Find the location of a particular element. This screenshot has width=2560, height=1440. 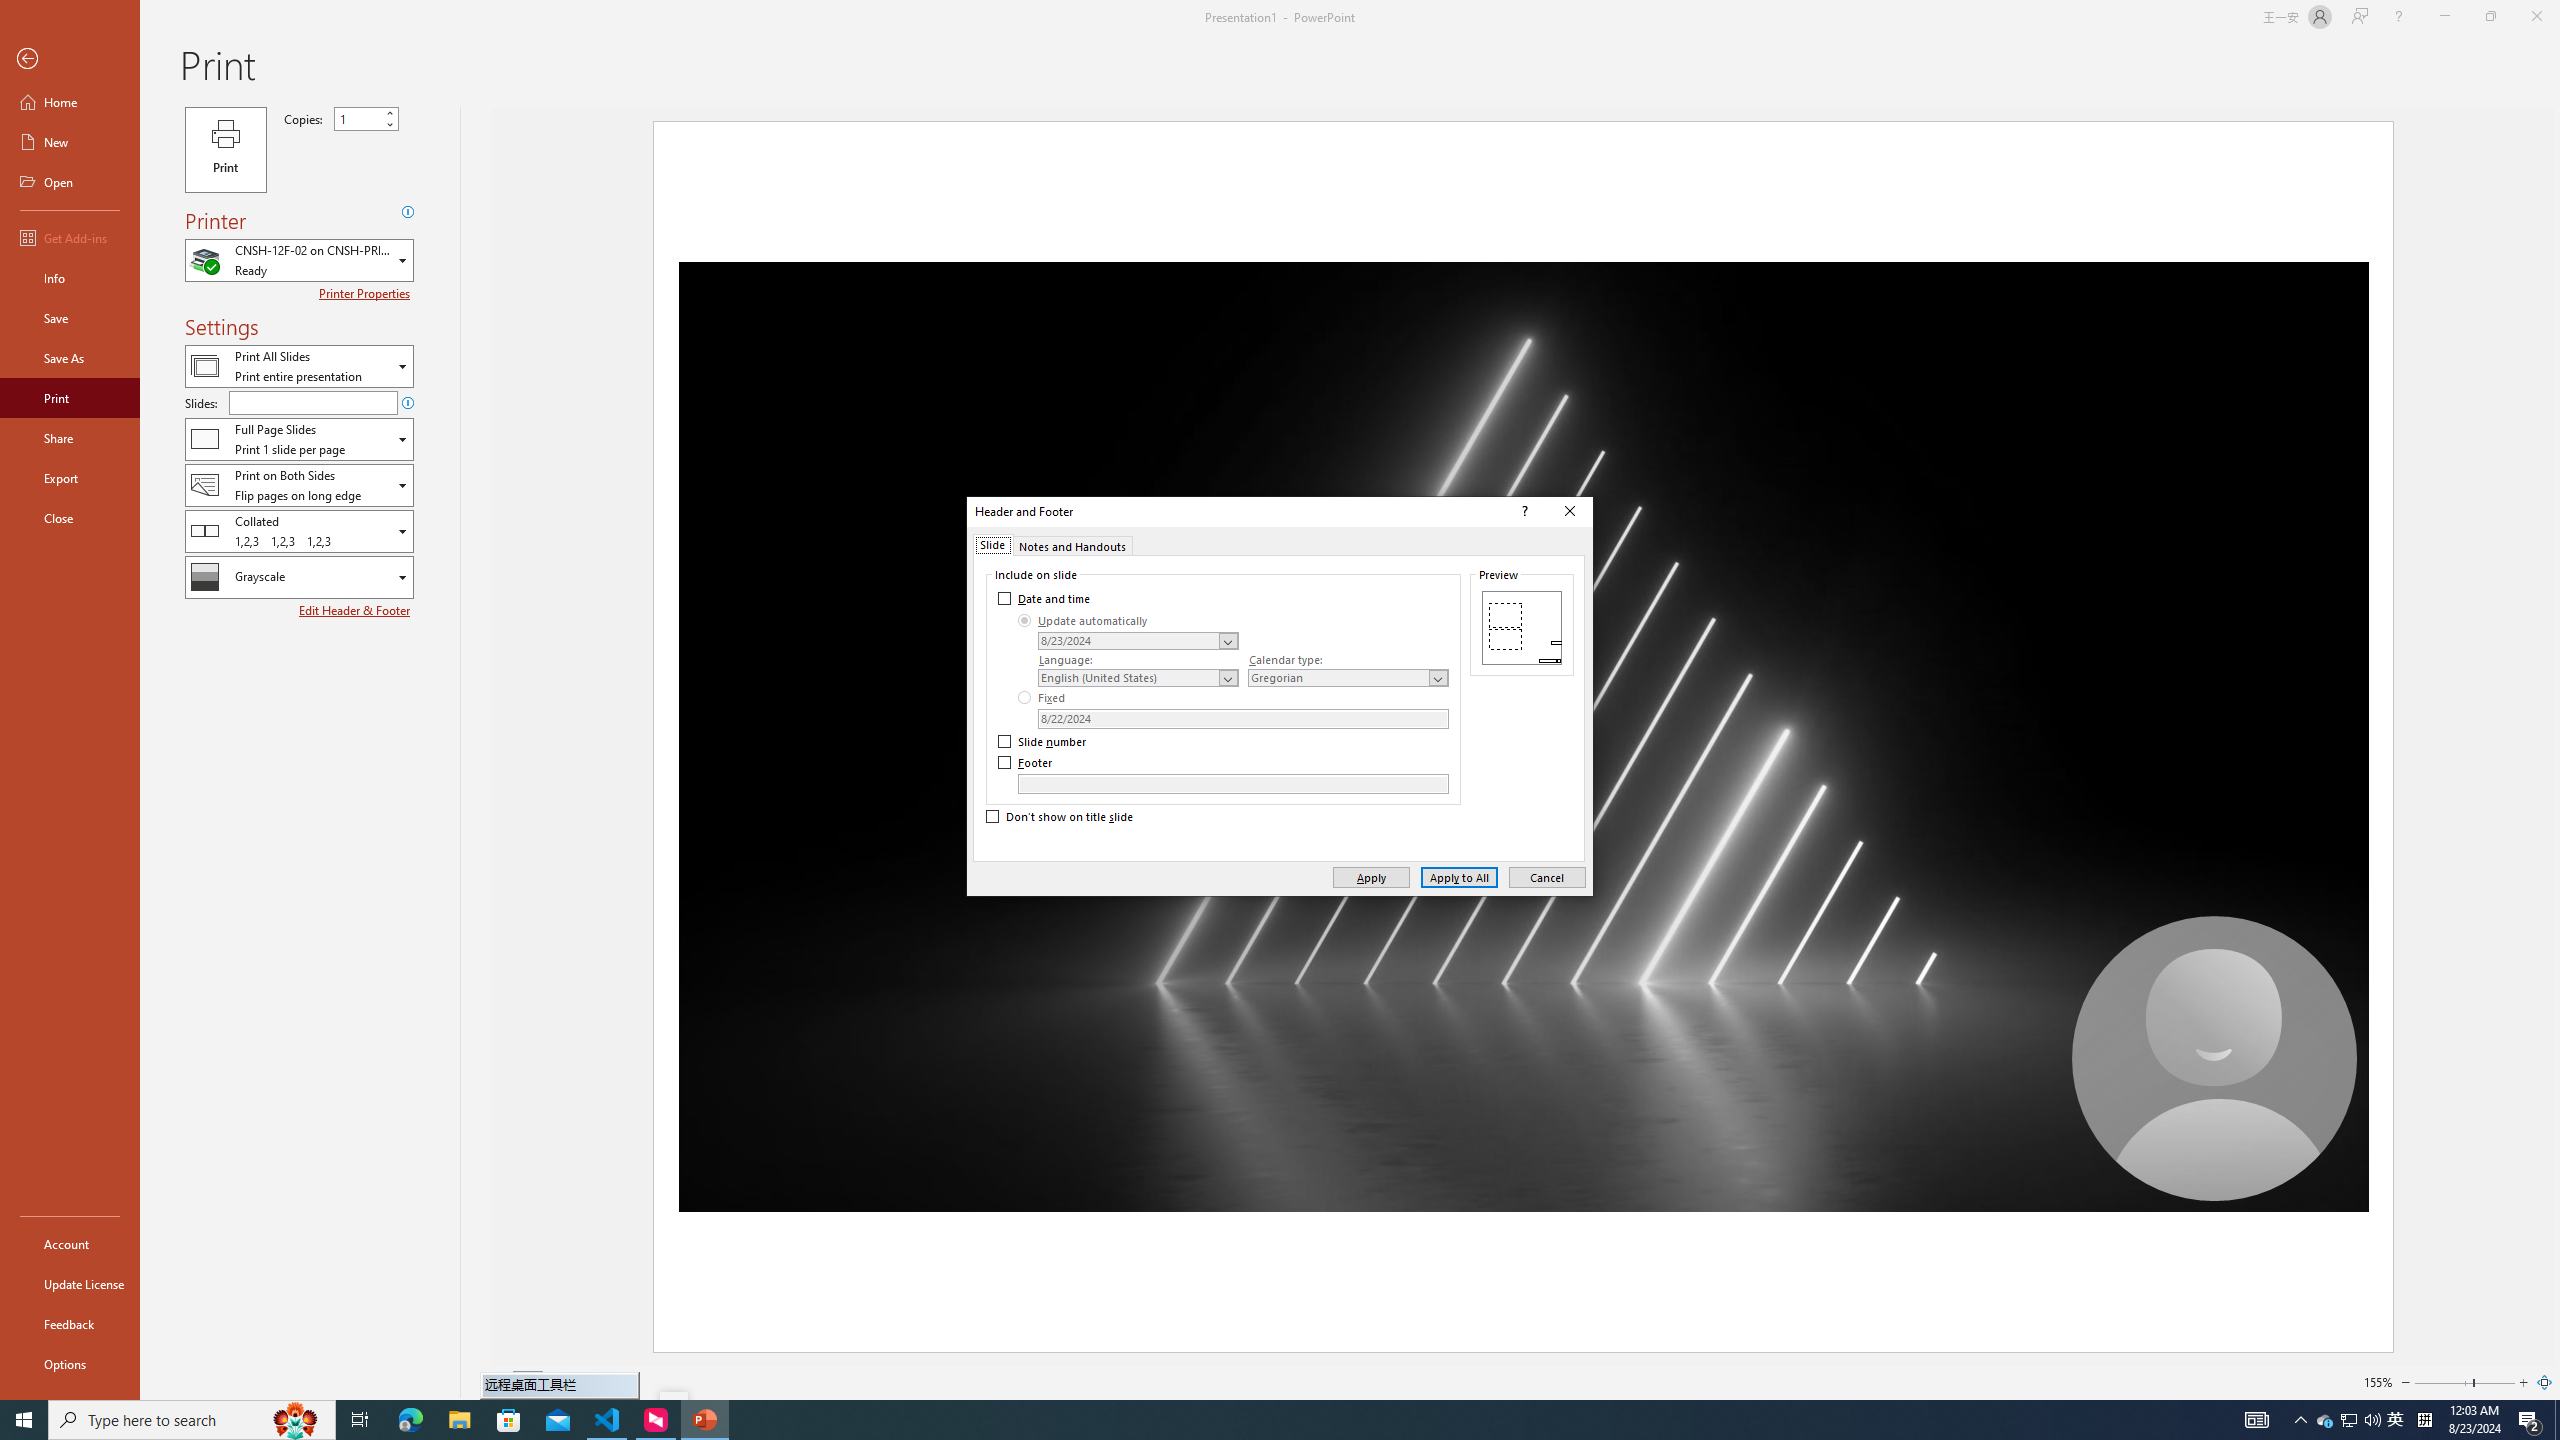

Two-Sided Printing is located at coordinates (299, 484).